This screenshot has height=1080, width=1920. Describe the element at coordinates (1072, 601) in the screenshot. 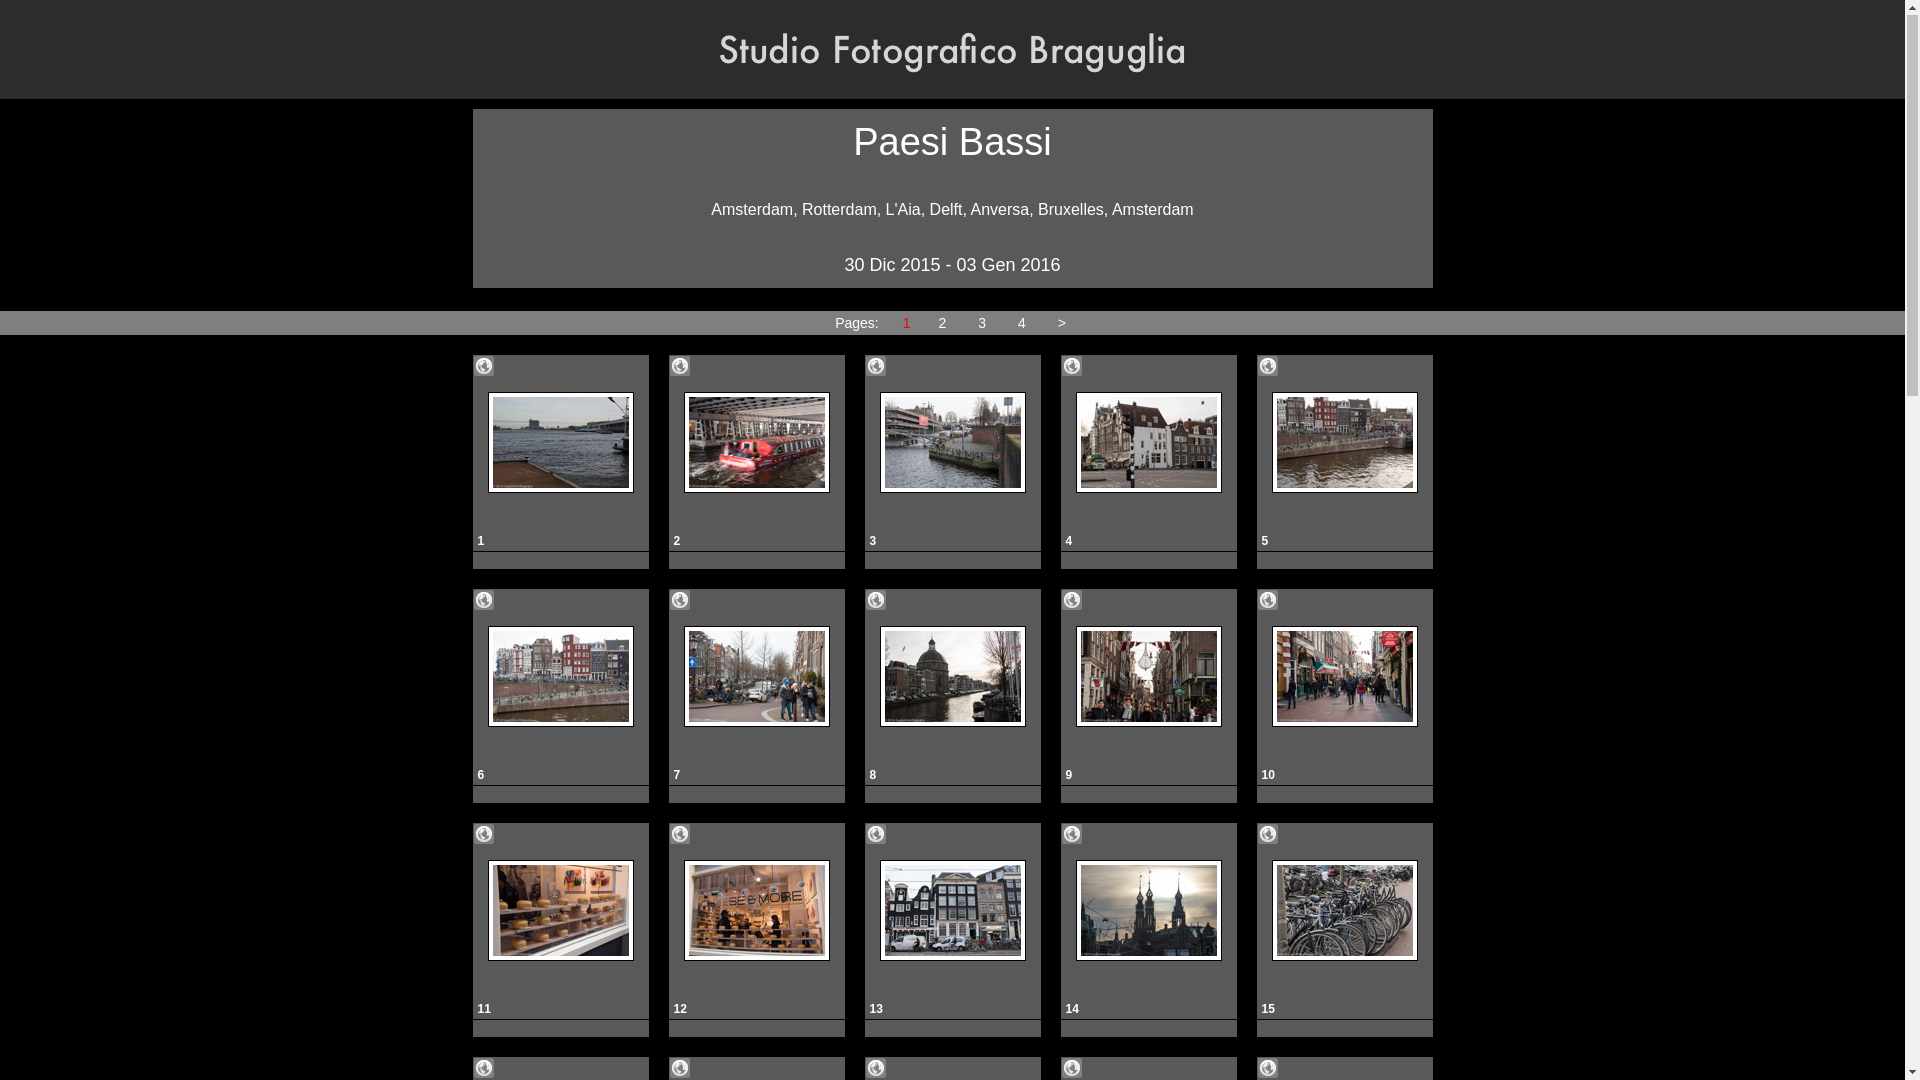

I see `View Location on Google Maps` at that location.